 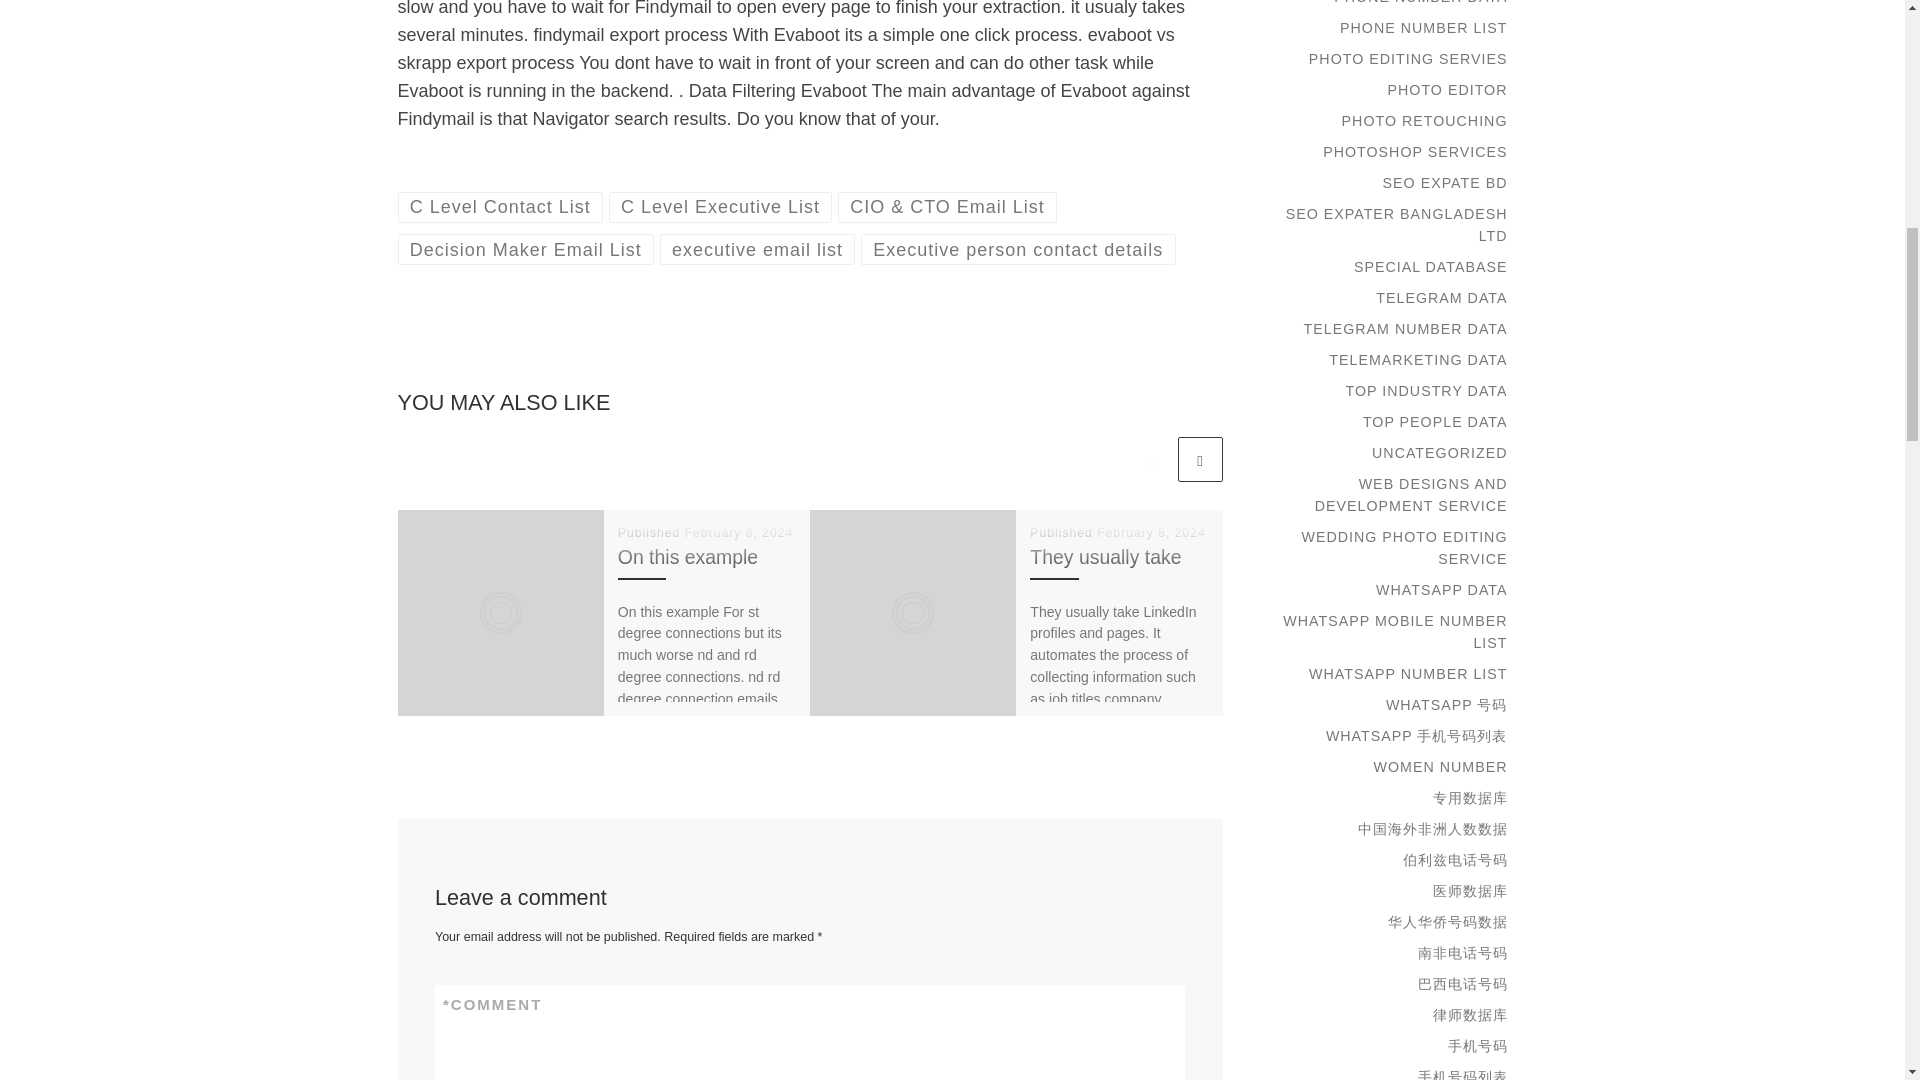 What do you see at coordinates (1200, 459) in the screenshot?
I see `Next related articles` at bounding box center [1200, 459].